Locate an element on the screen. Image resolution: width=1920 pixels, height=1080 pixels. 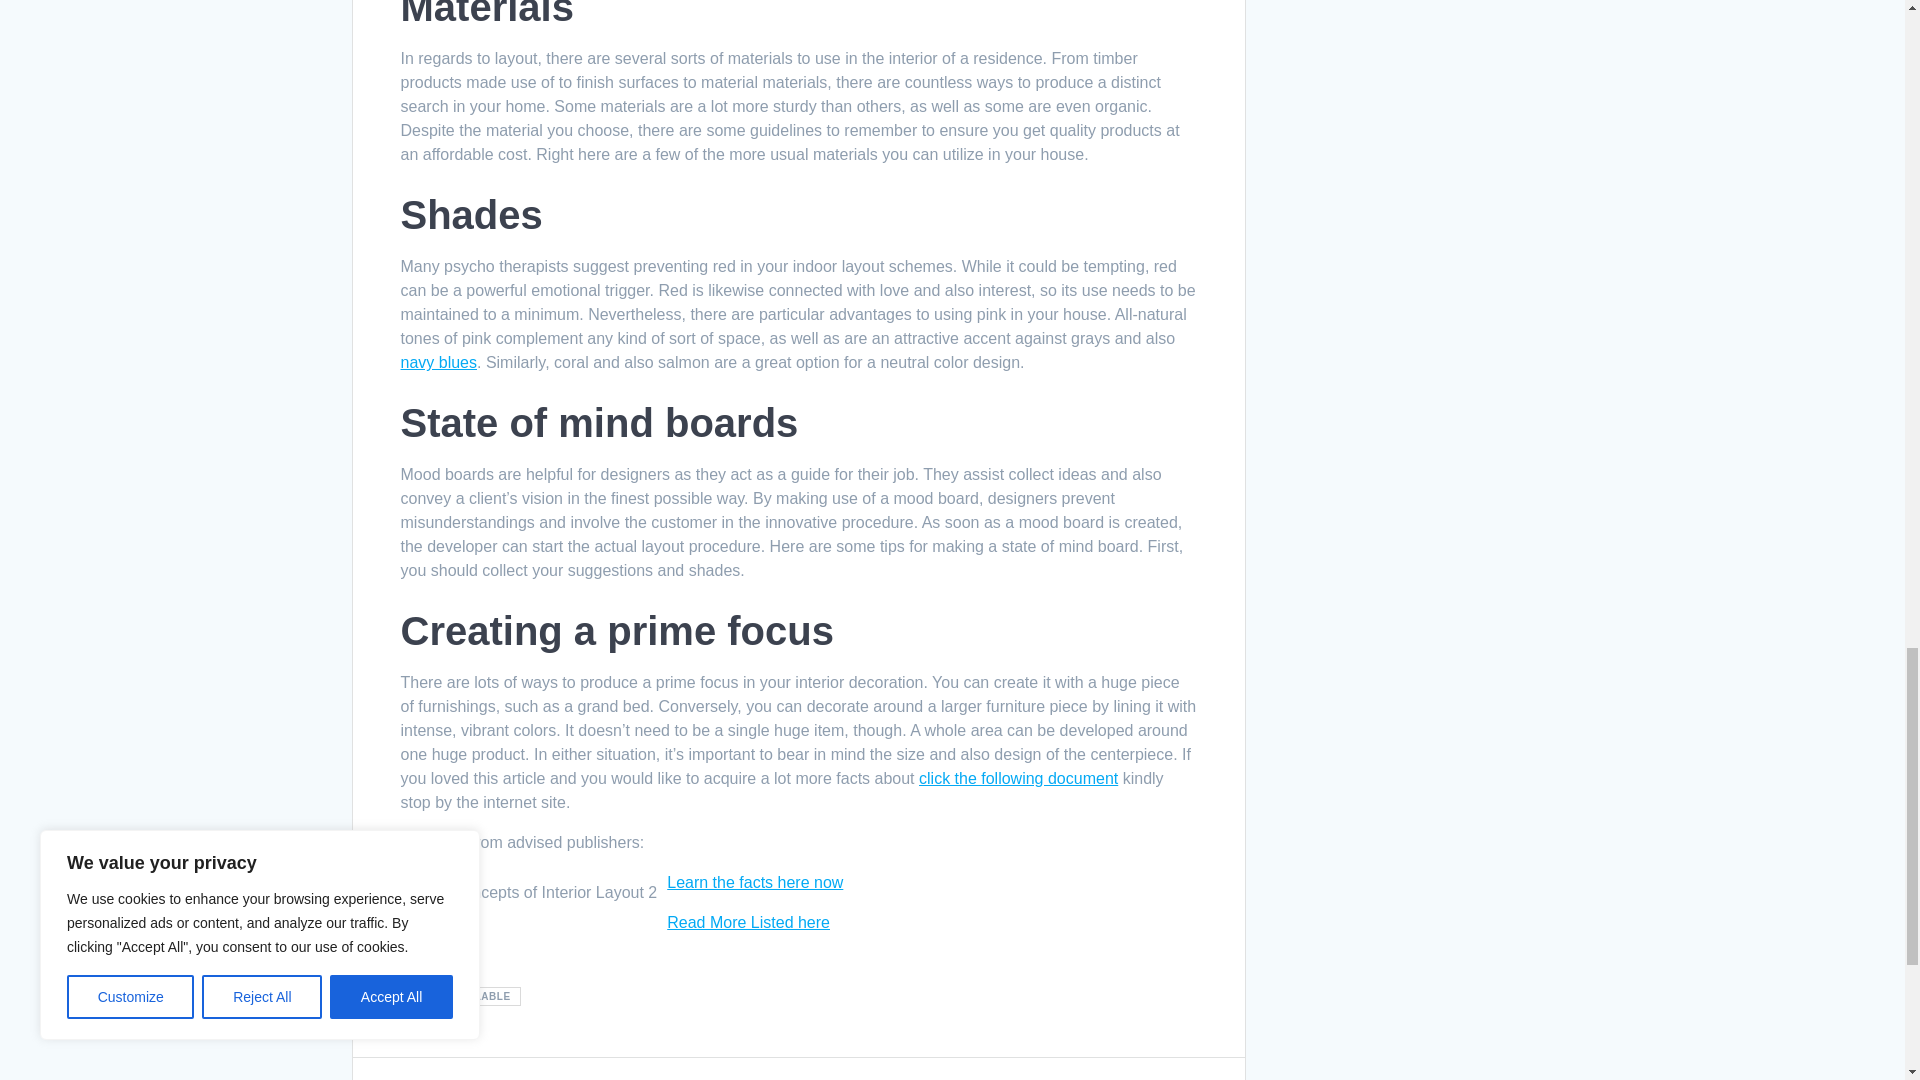
click the following document is located at coordinates (1018, 778).